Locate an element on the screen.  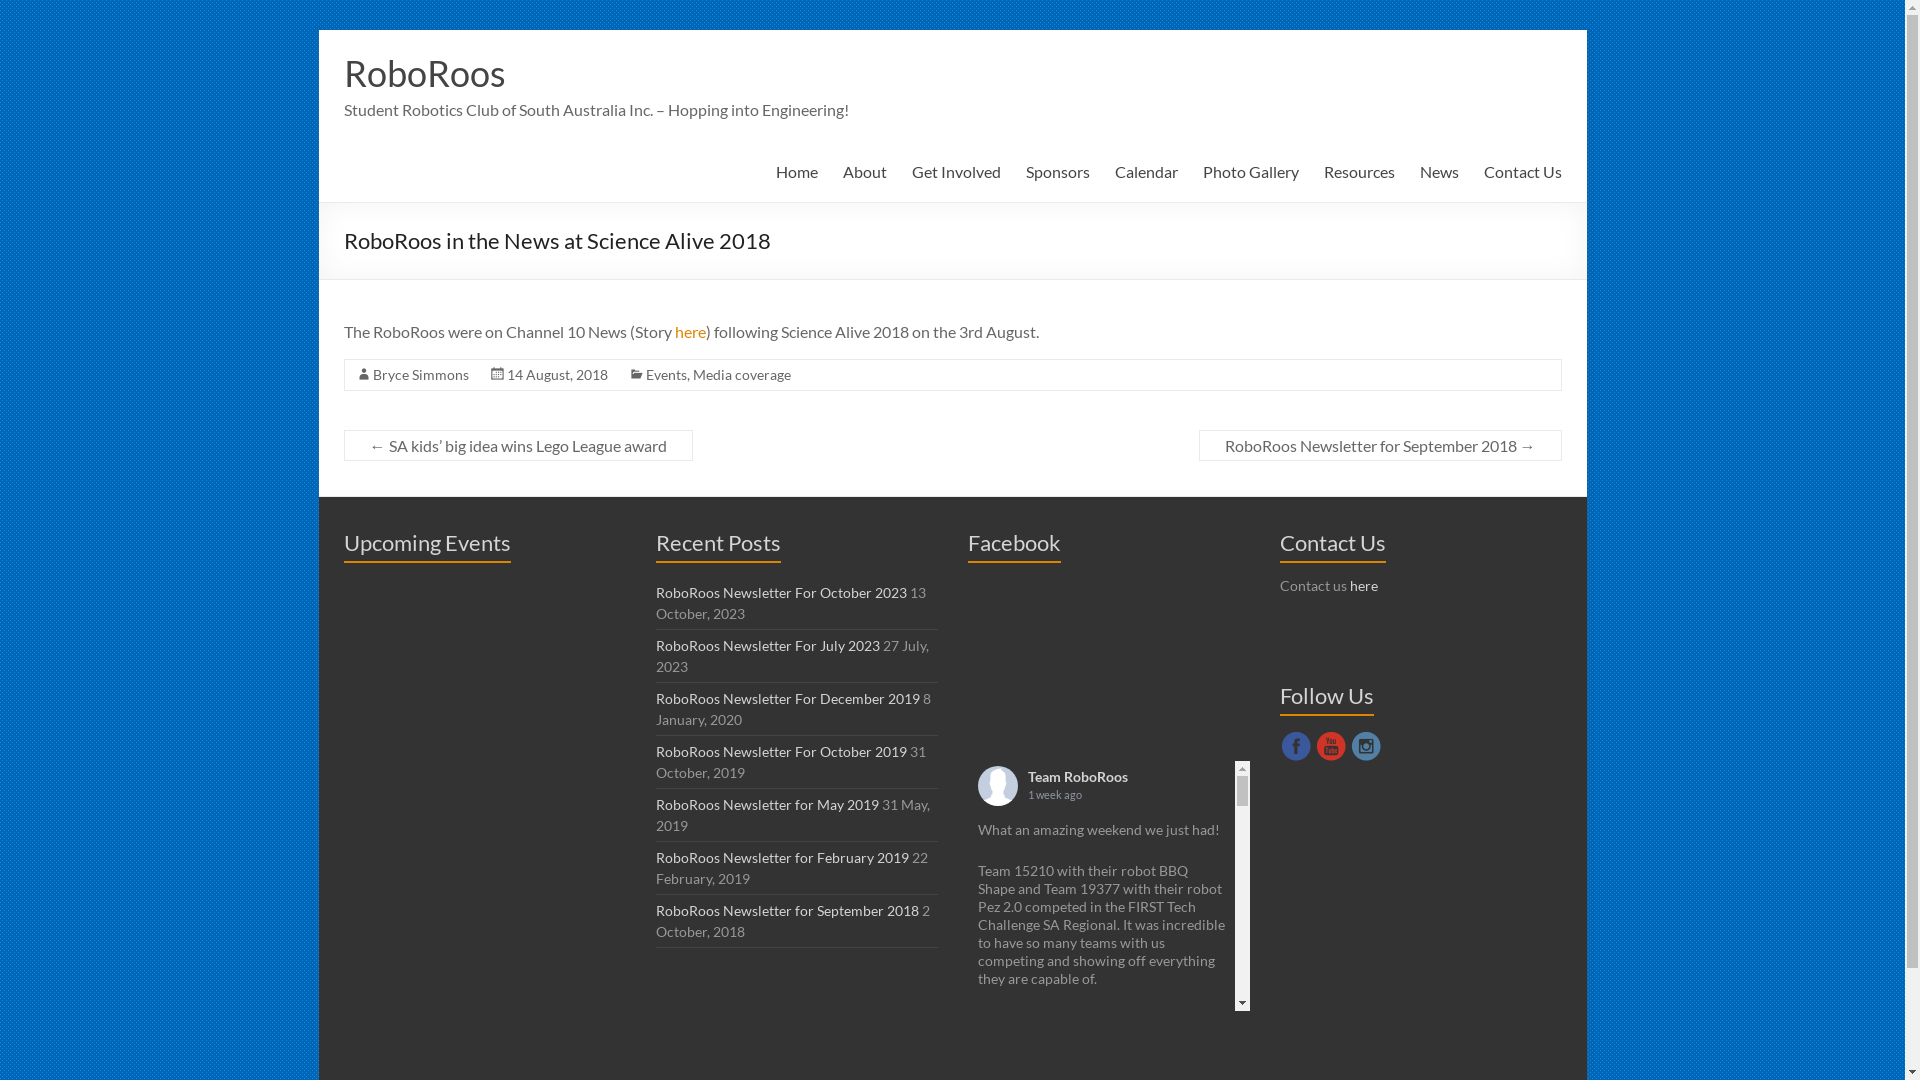
Events is located at coordinates (666, 374).